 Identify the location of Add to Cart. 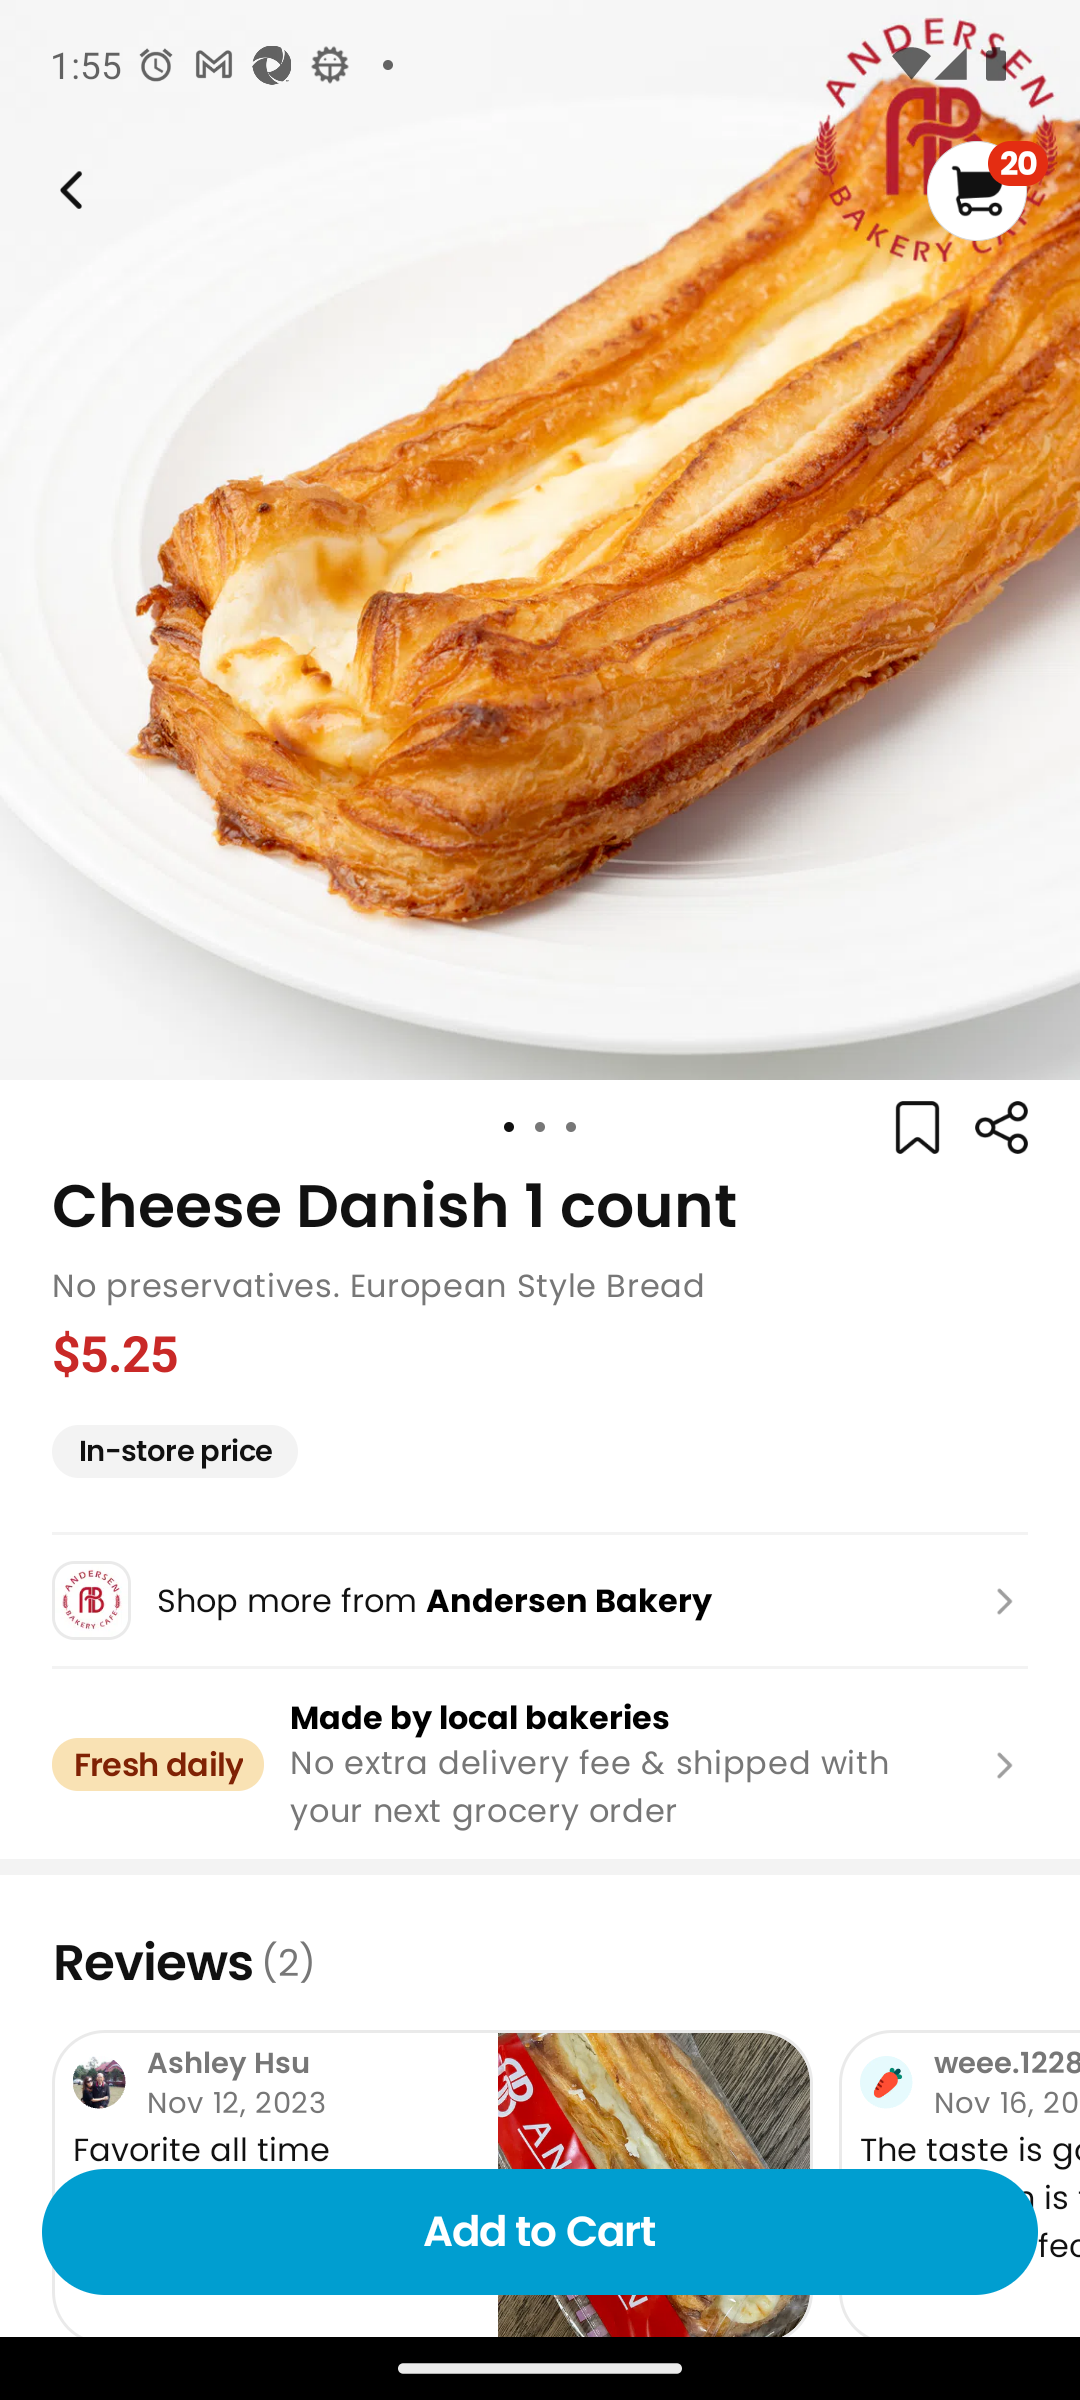
(540, 2232).